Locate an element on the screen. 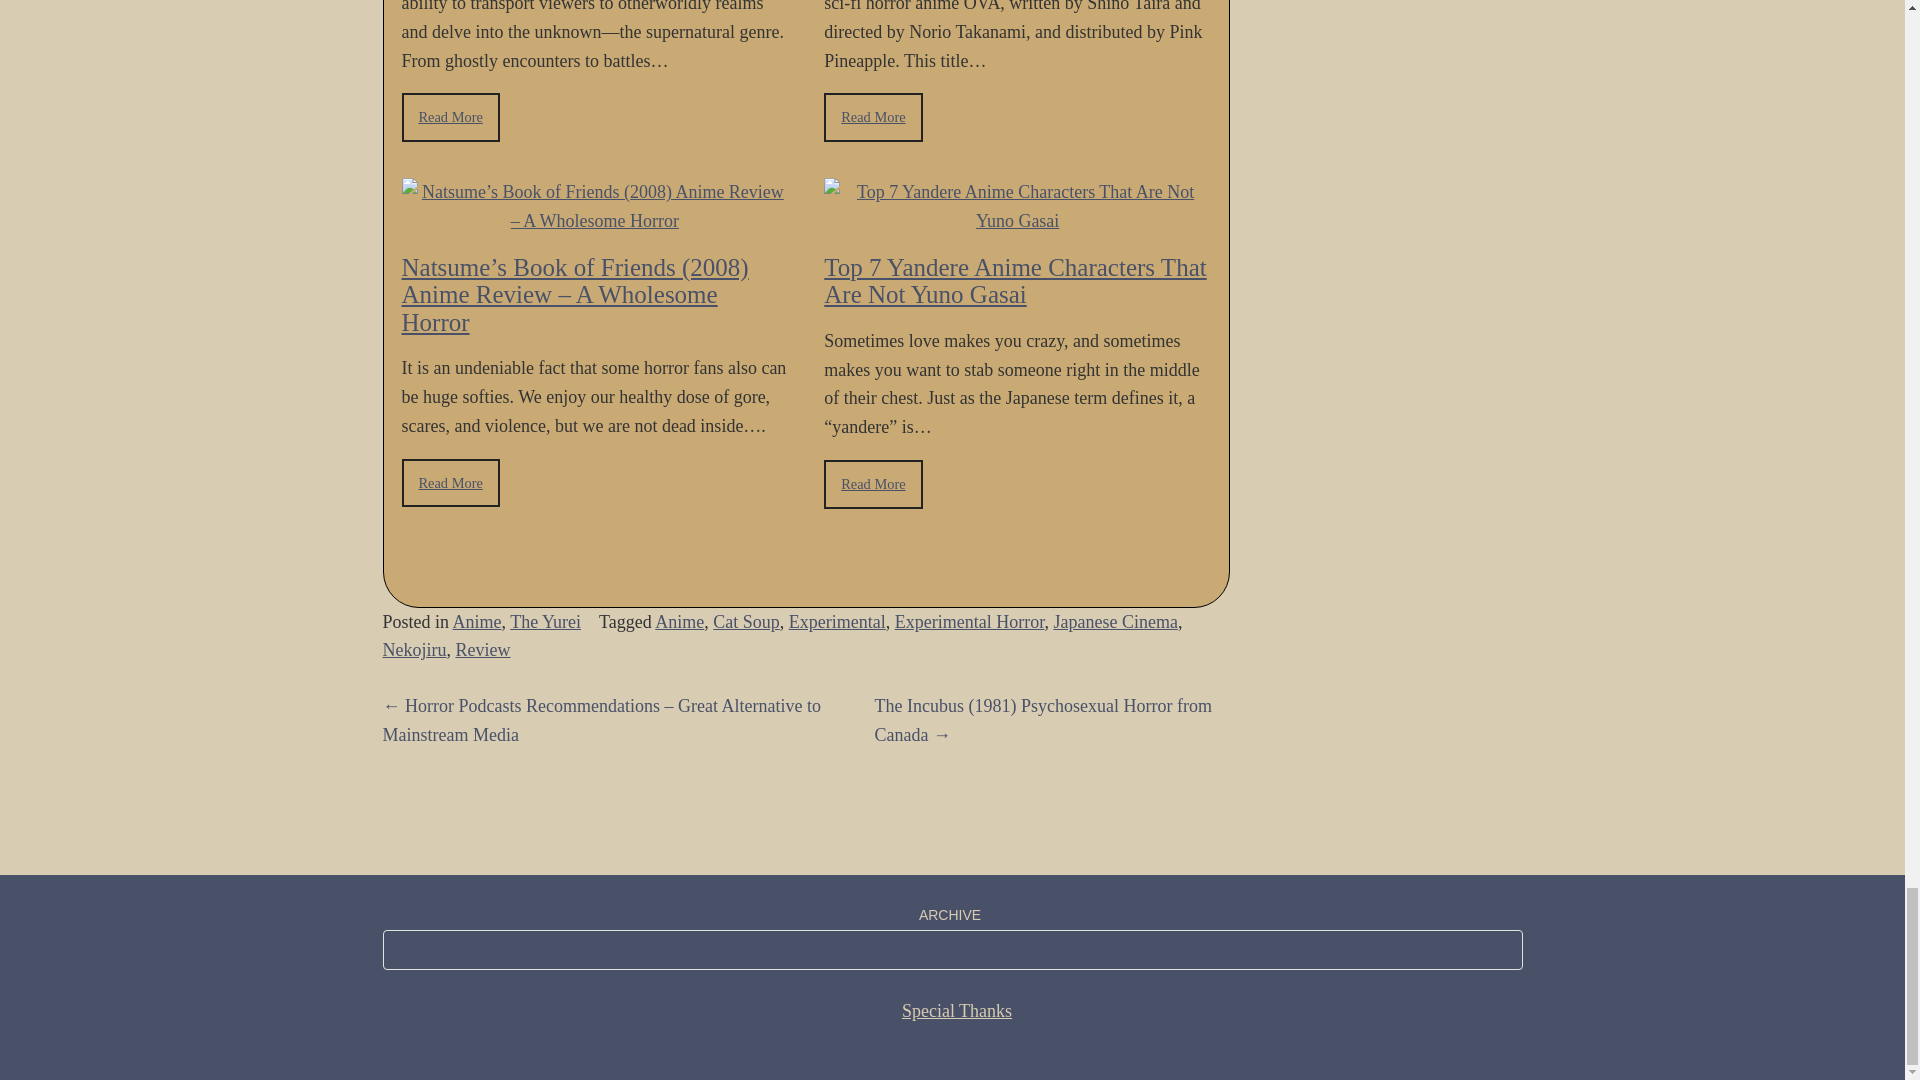 This screenshot has height=1080, width=1920. Cat Soup is located at coordinates (746, 622).